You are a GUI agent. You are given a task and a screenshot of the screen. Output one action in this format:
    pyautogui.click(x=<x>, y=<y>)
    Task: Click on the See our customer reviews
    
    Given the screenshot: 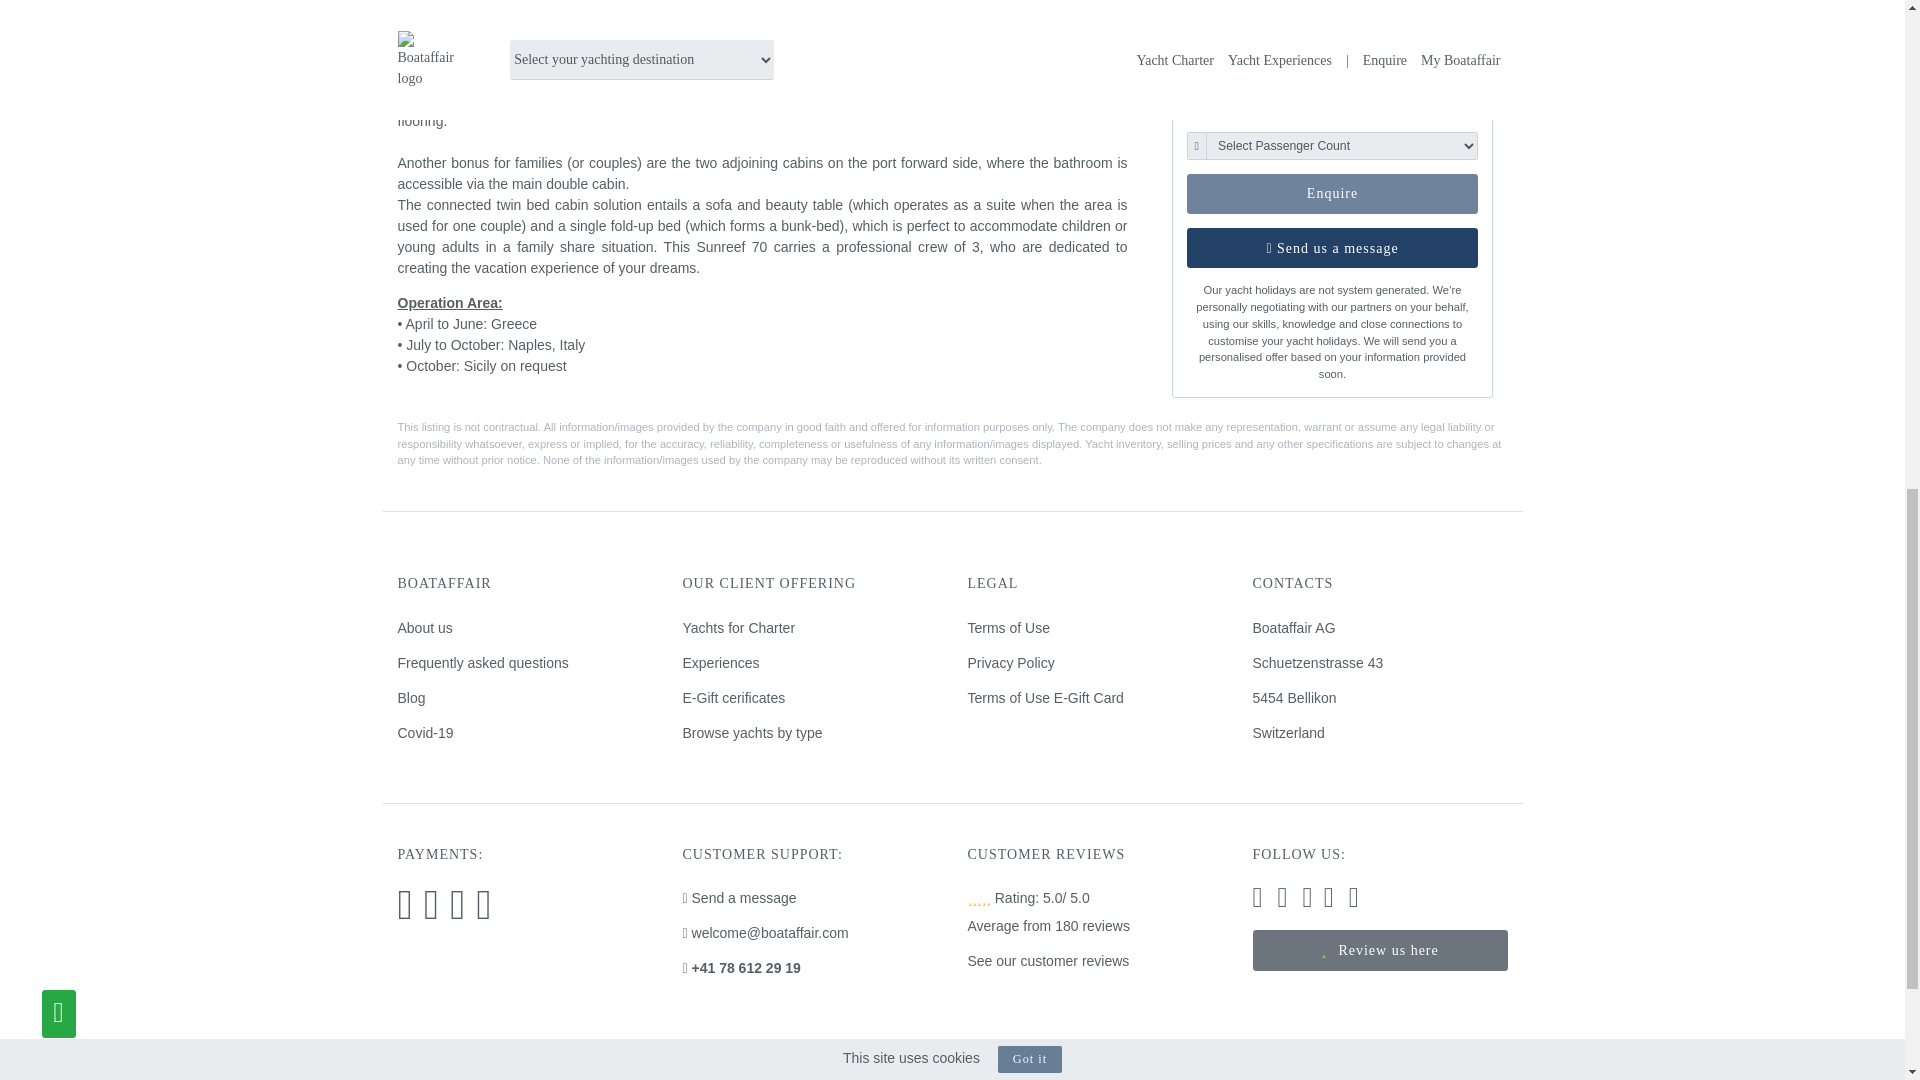 What is the action you would take?
    pyautogui.click(x=1048, y=960)
    